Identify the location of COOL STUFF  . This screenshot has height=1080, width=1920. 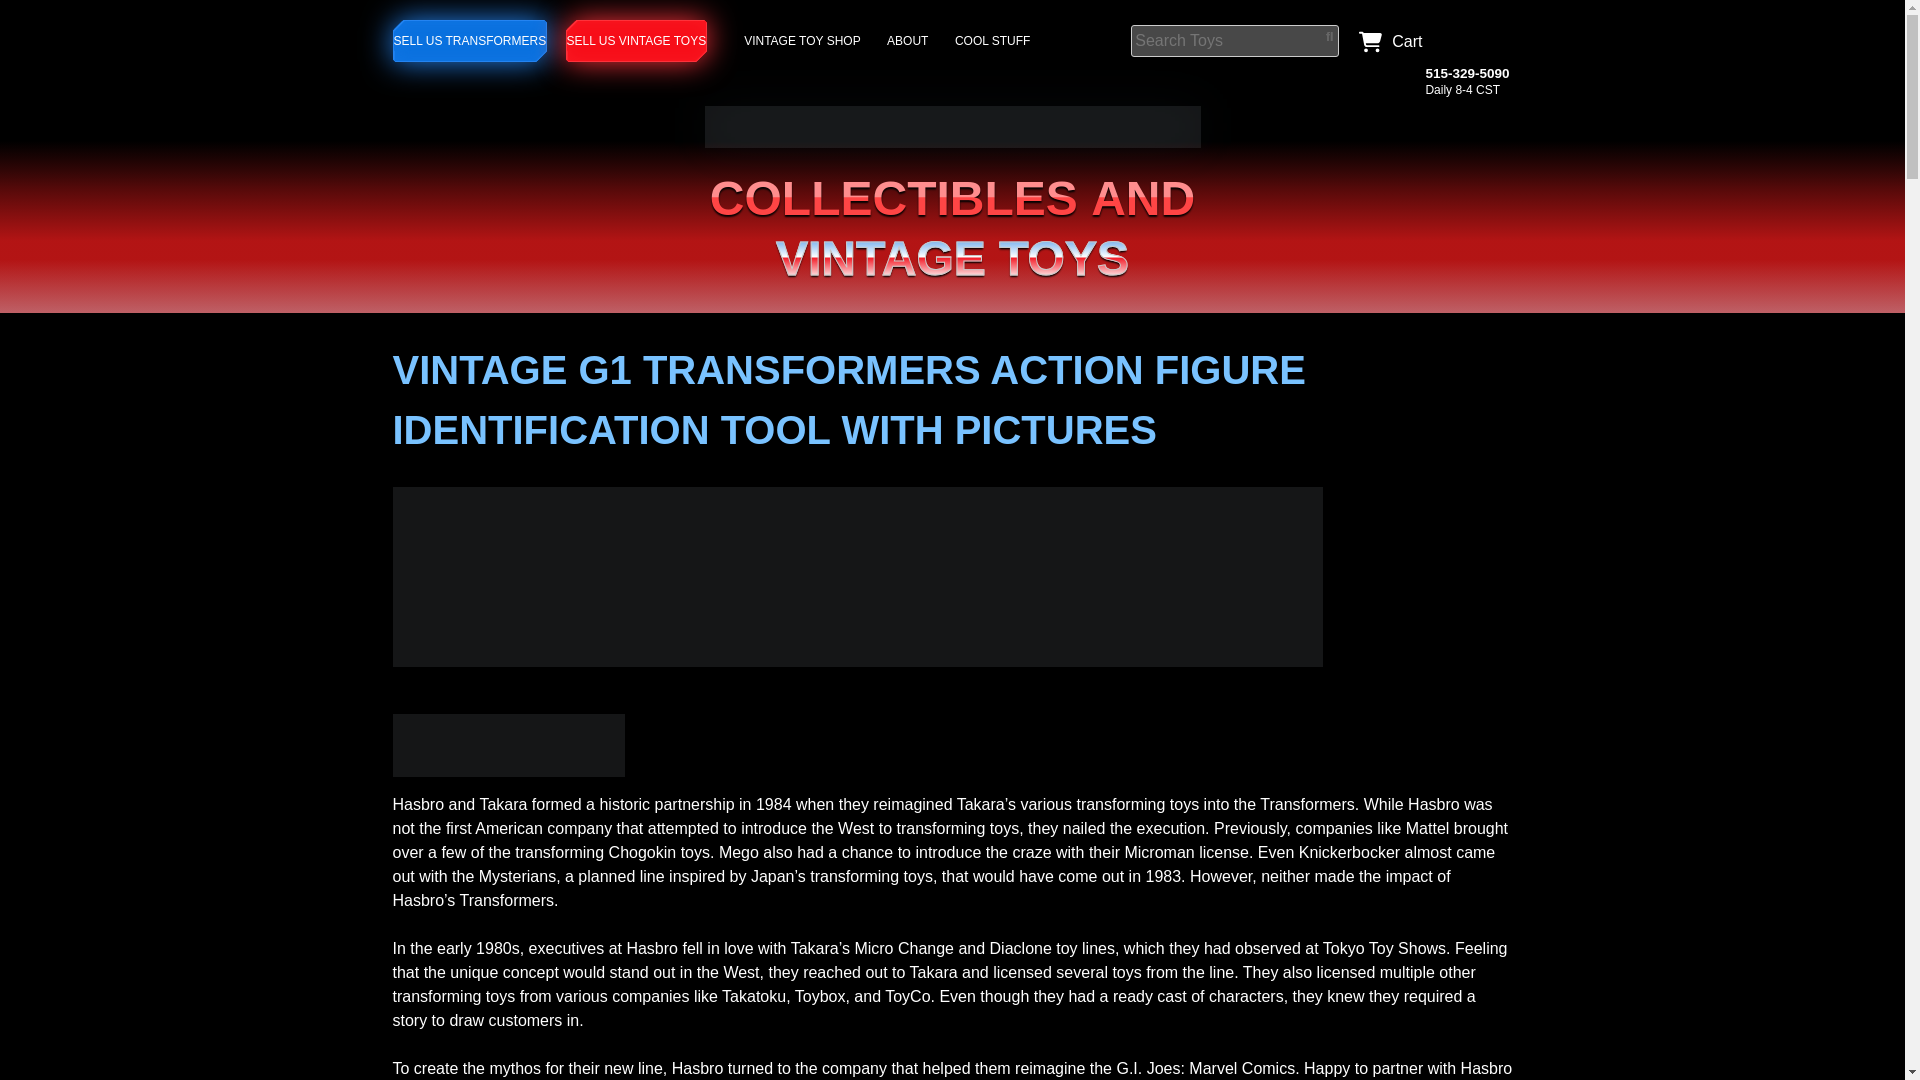
(995, 40).